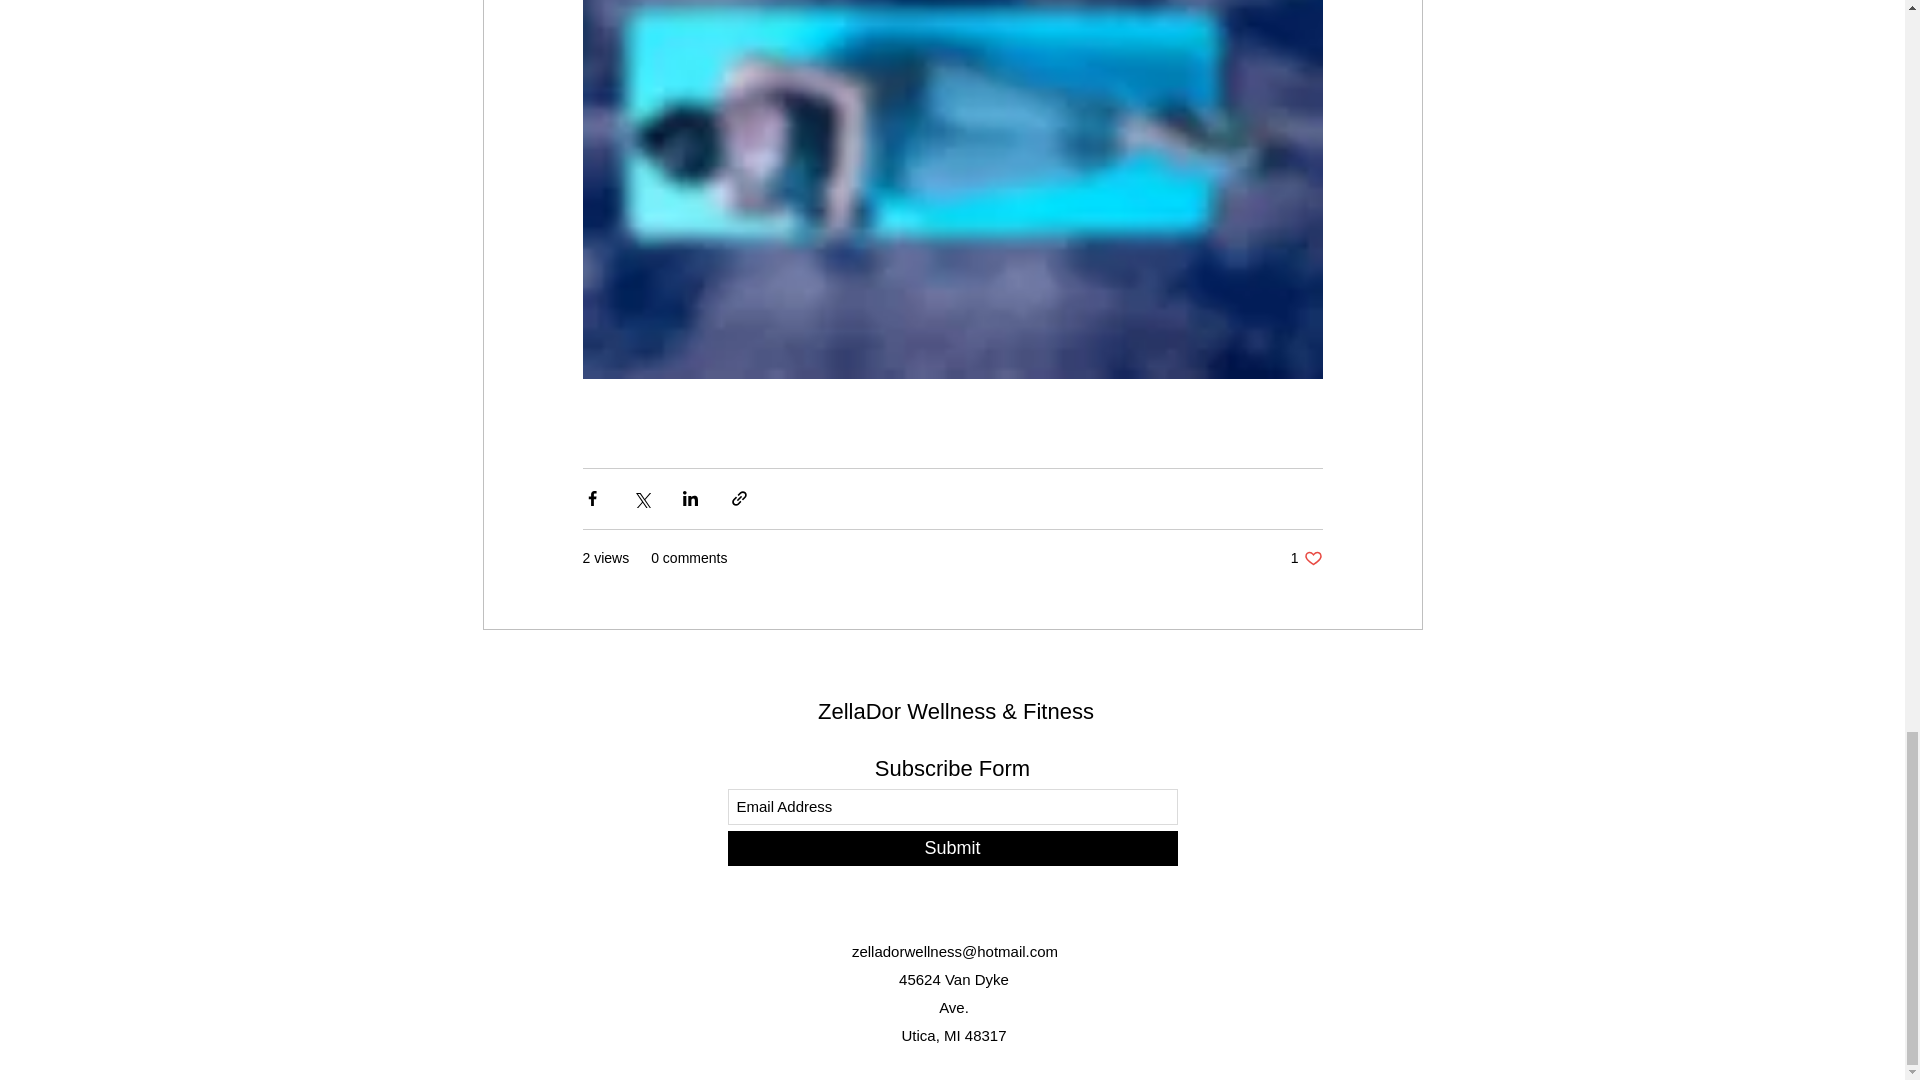 The width and height of the screenshot is (1920, 1080). I want to click on Submit, so click(1306, 558).